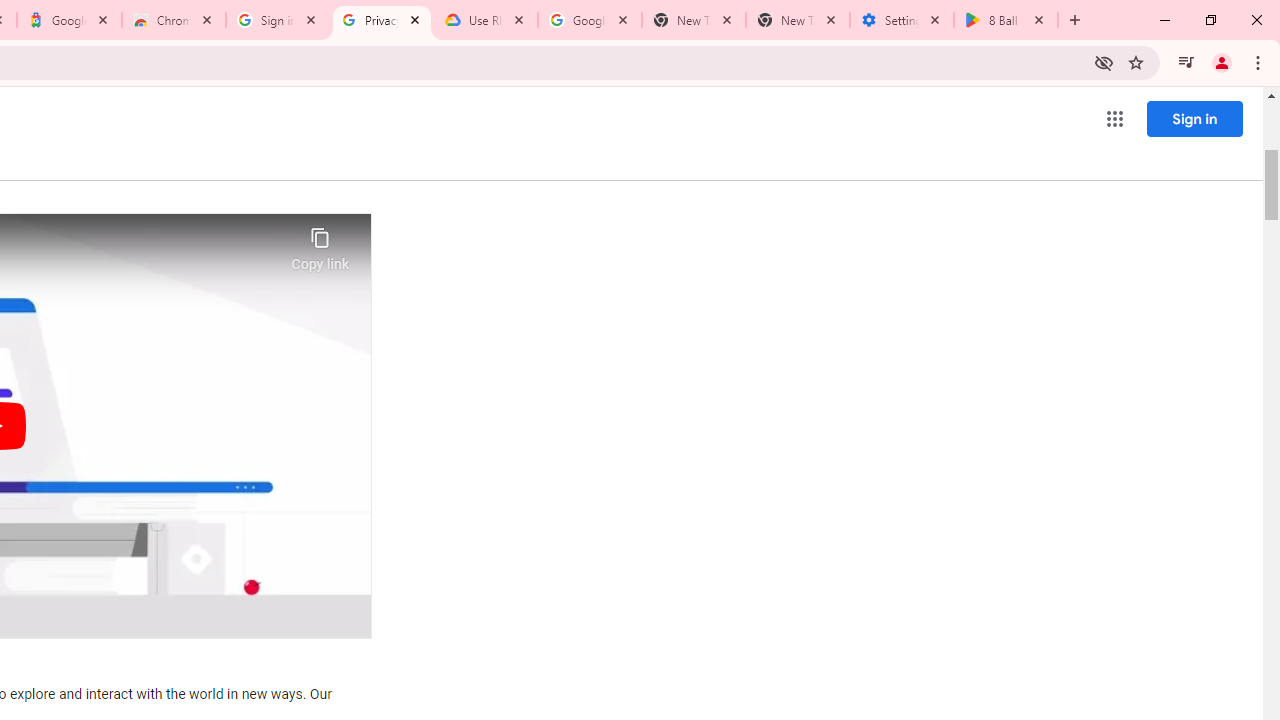 The width and height of the screenshot is (1280, 720). What do you see at coordinates (1186, 62) in the screenshot?
I see `Control your music, videos, and more` at bounding box center [1186, 62].